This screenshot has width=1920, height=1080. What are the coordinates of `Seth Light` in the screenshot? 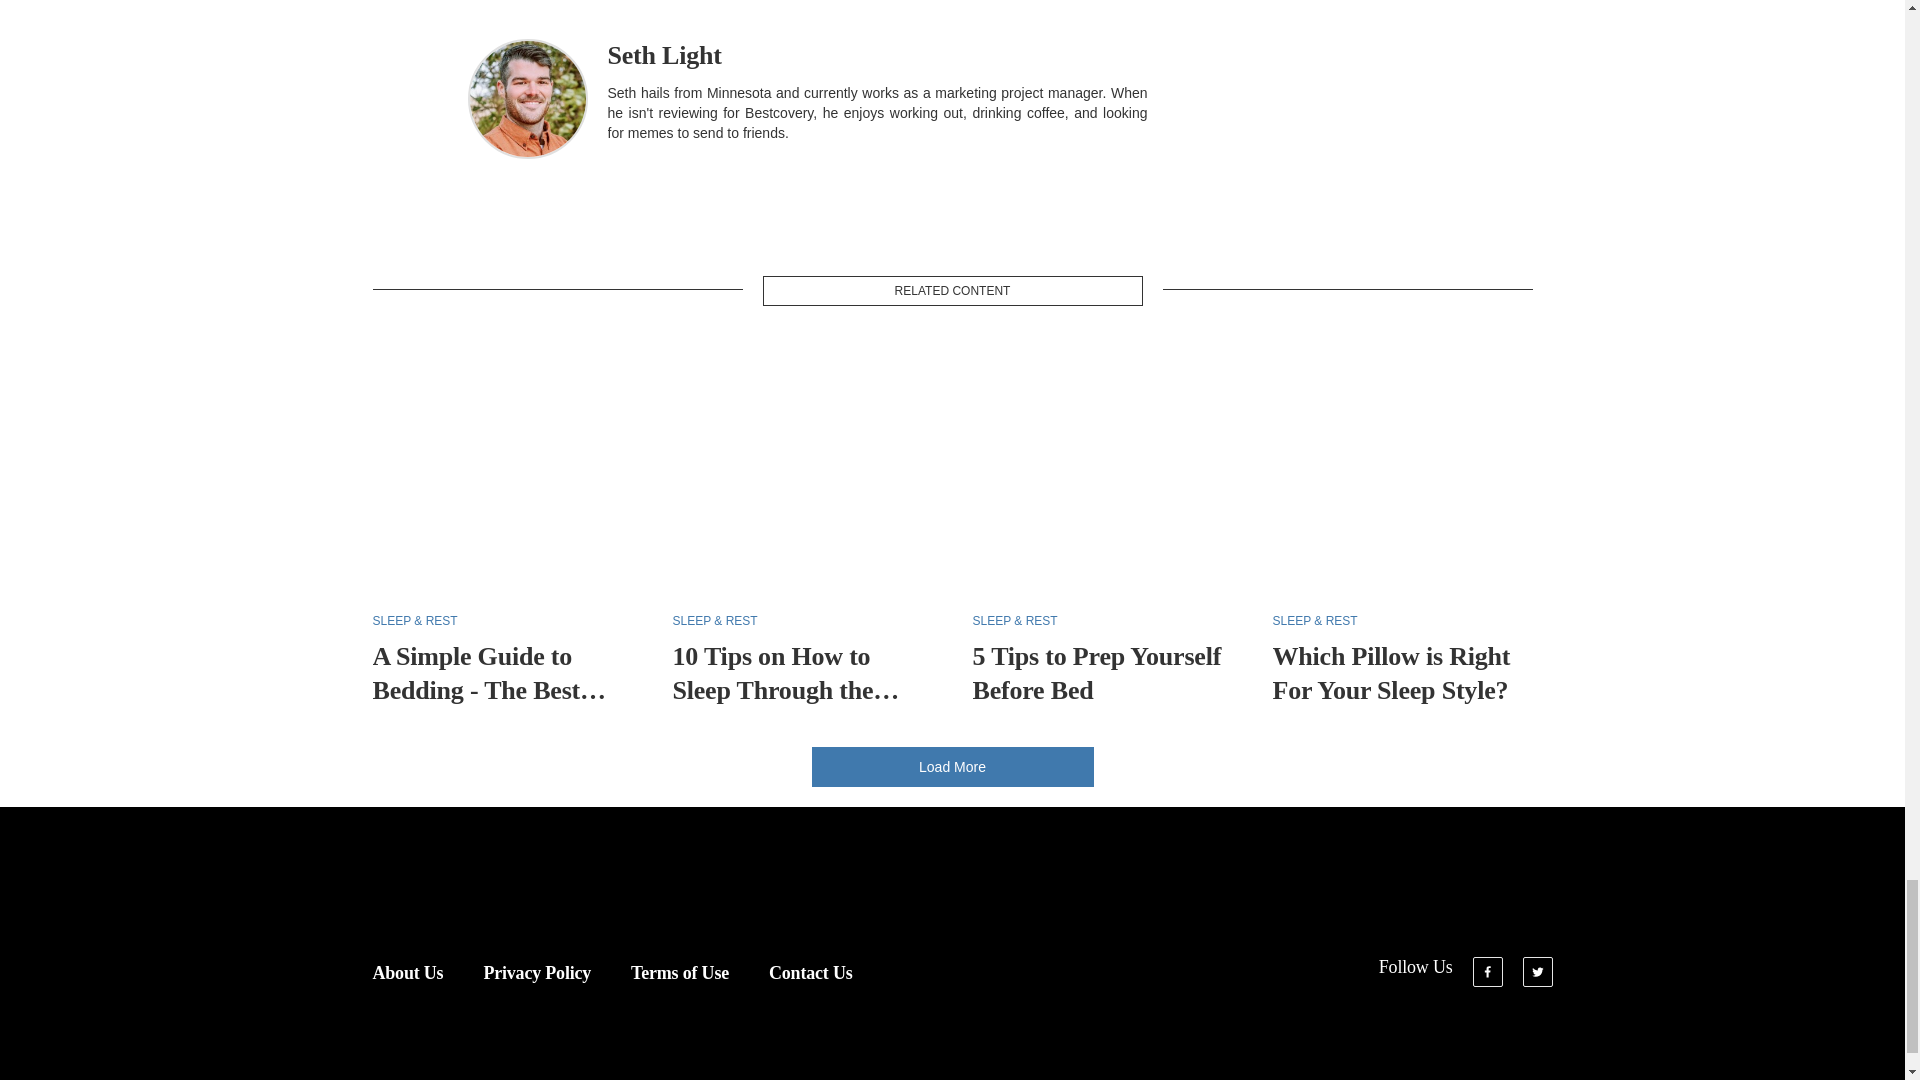 It's located at (664, 56).